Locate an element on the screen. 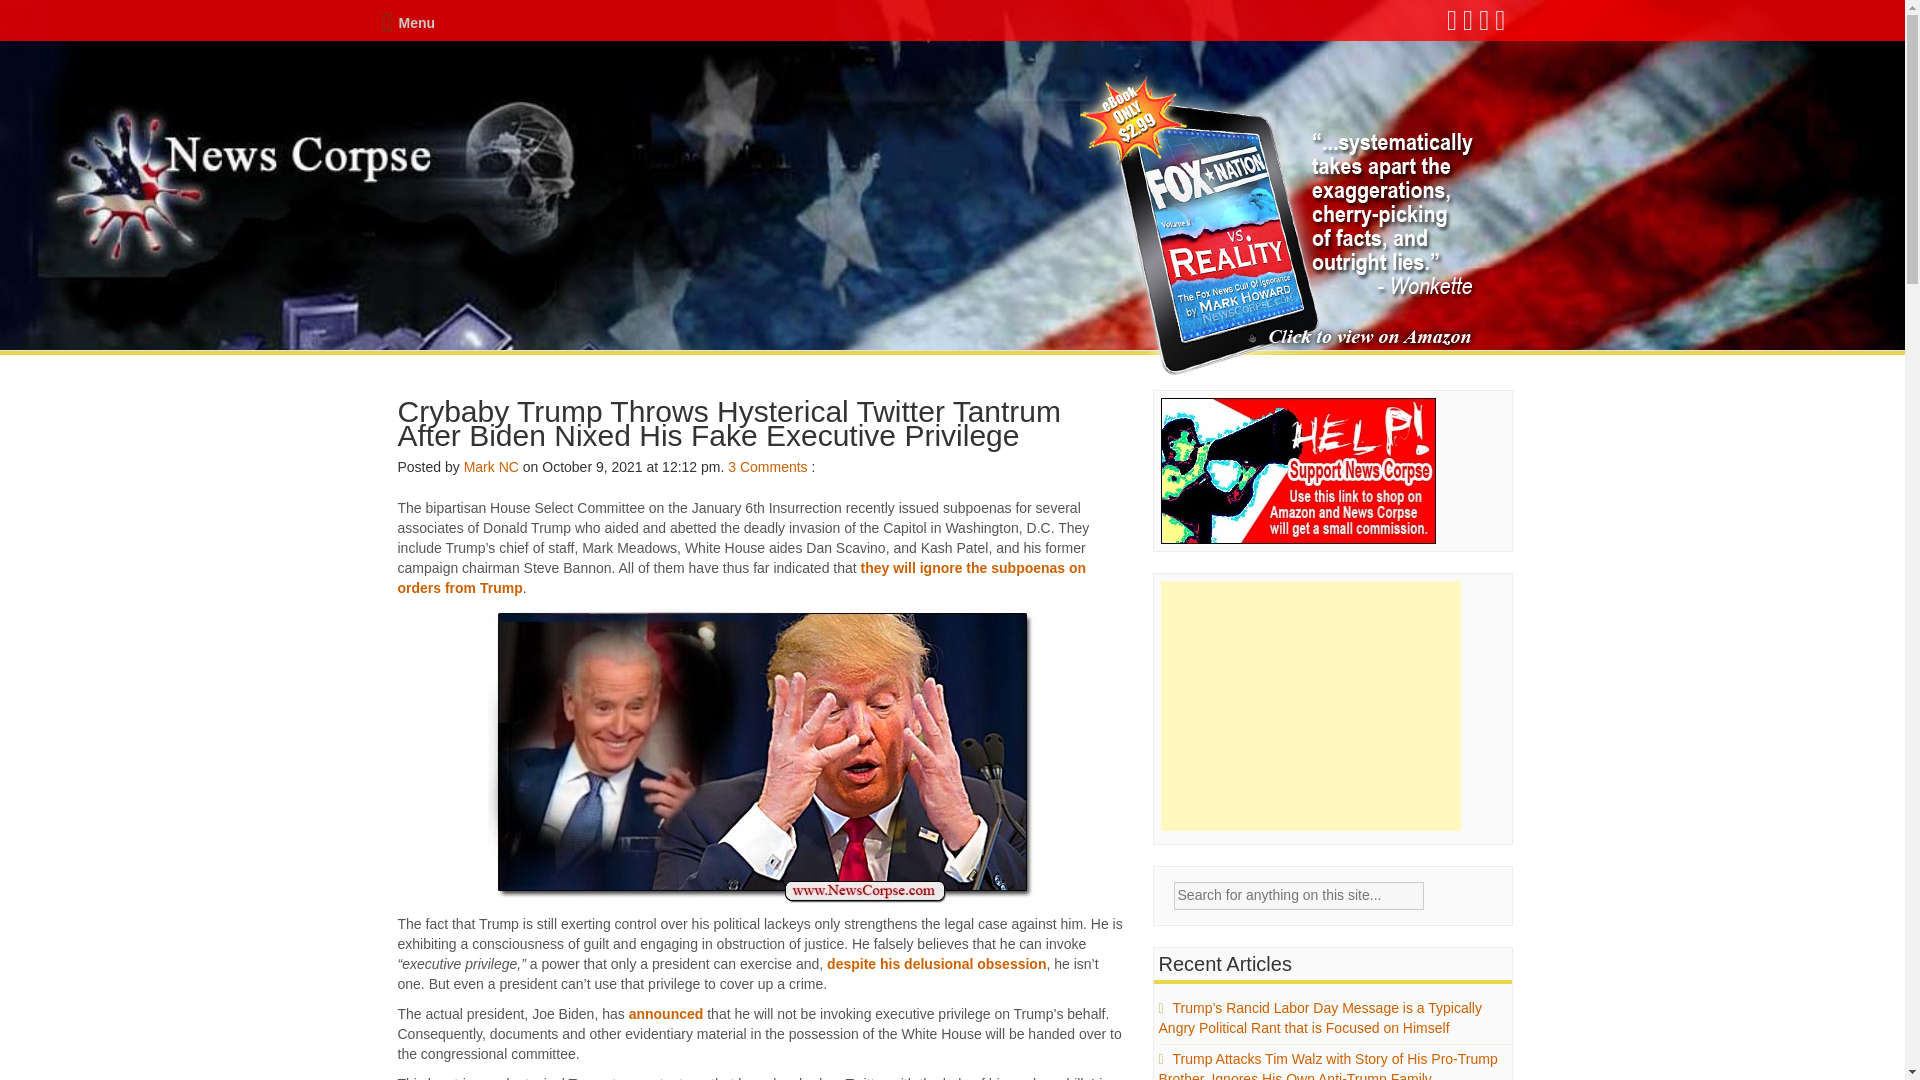 Image resolution: width=1920 pixels, height=1080 pixels. Fox Nation vs. Reality is located at coordinates (1280, 225).